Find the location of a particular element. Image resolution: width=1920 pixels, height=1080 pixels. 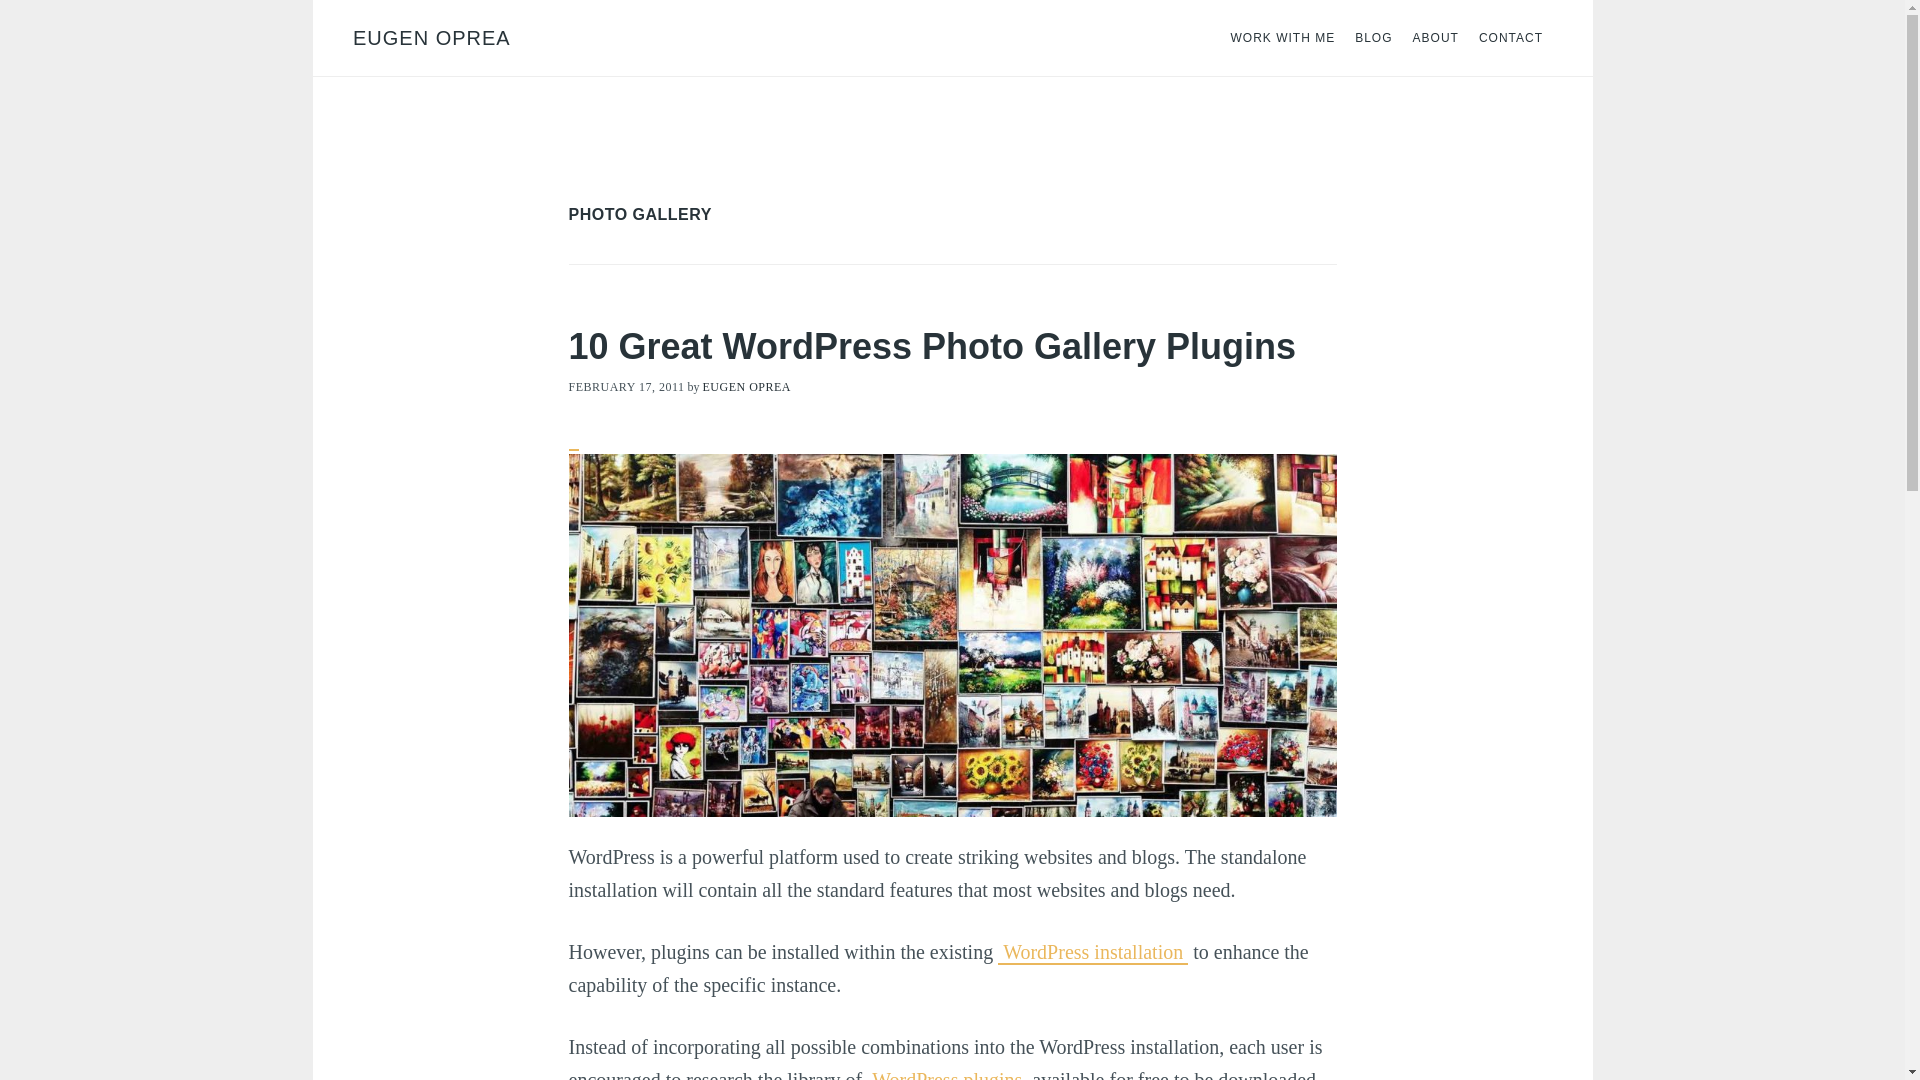

WordPress plugins is located at coordinates (947, 1074).